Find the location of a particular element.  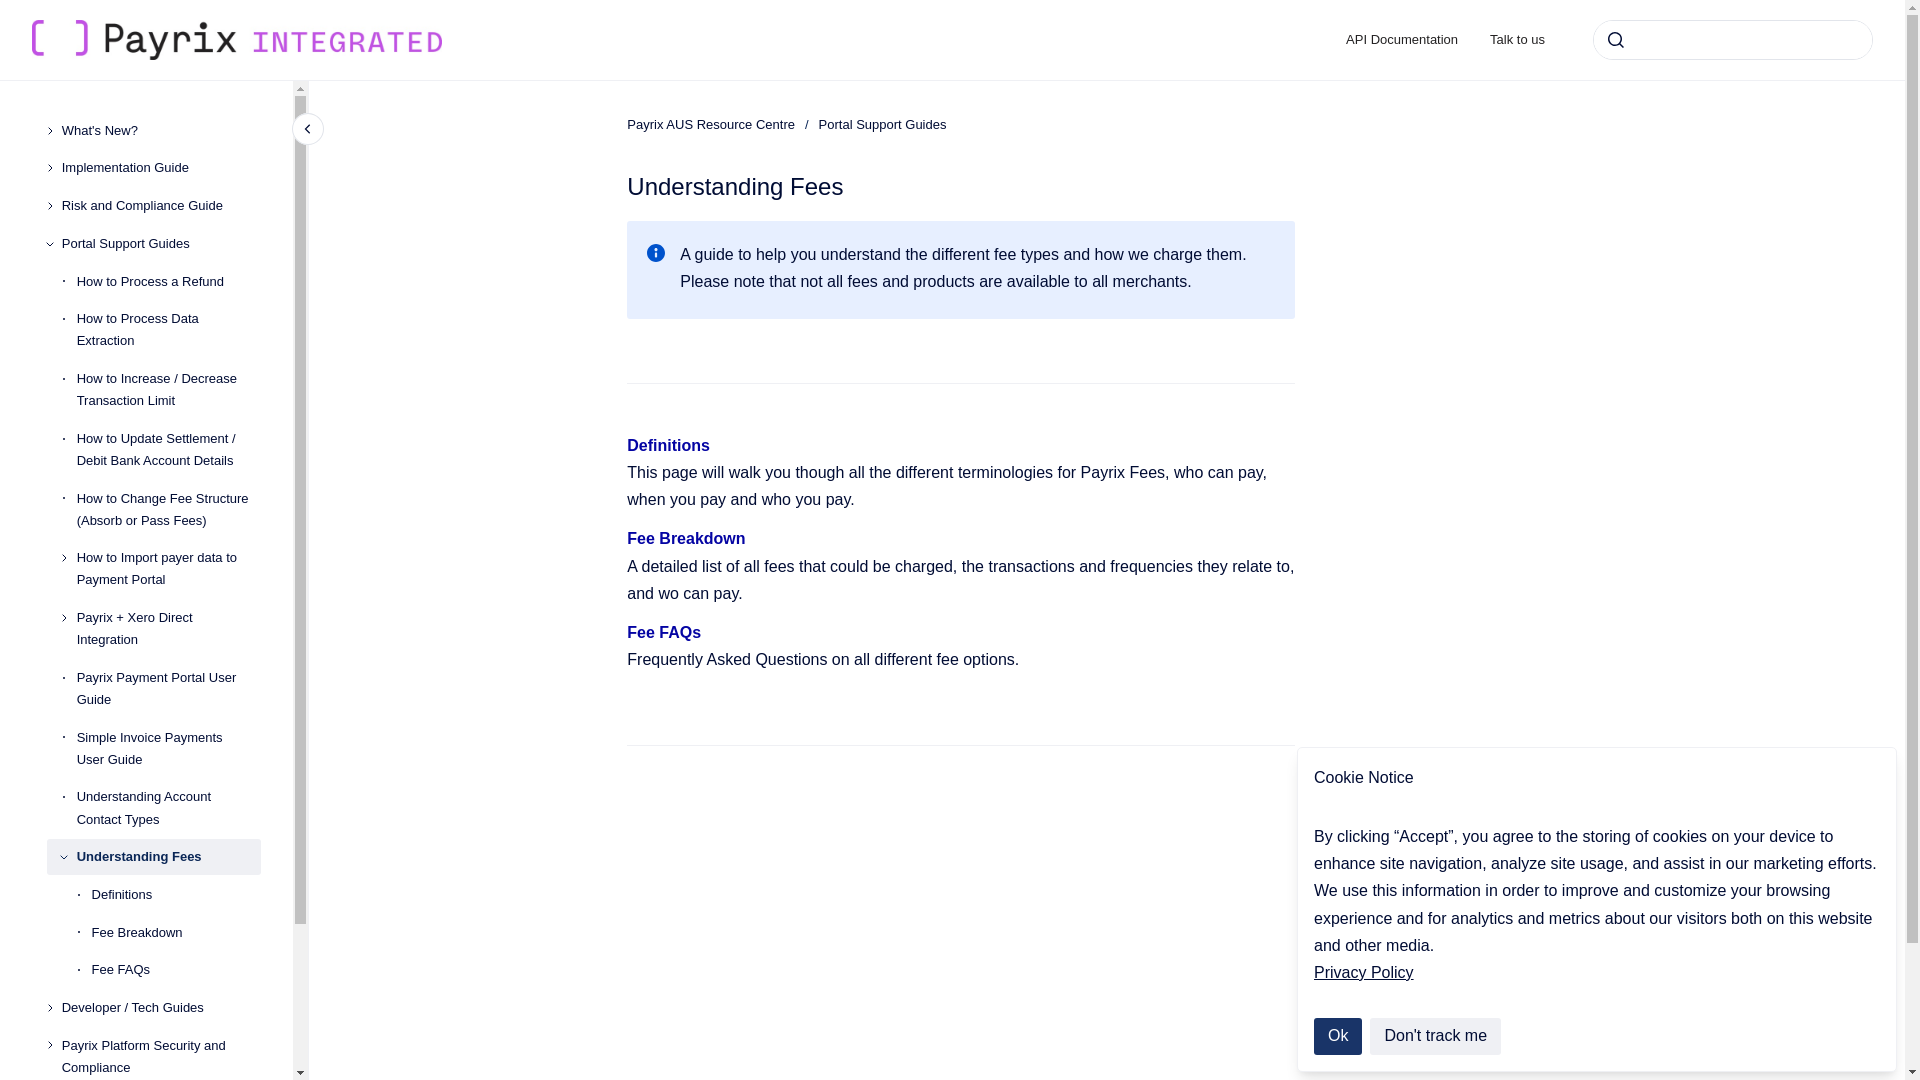

Risk and Compliance Guide is located at coordinates (161, 205).